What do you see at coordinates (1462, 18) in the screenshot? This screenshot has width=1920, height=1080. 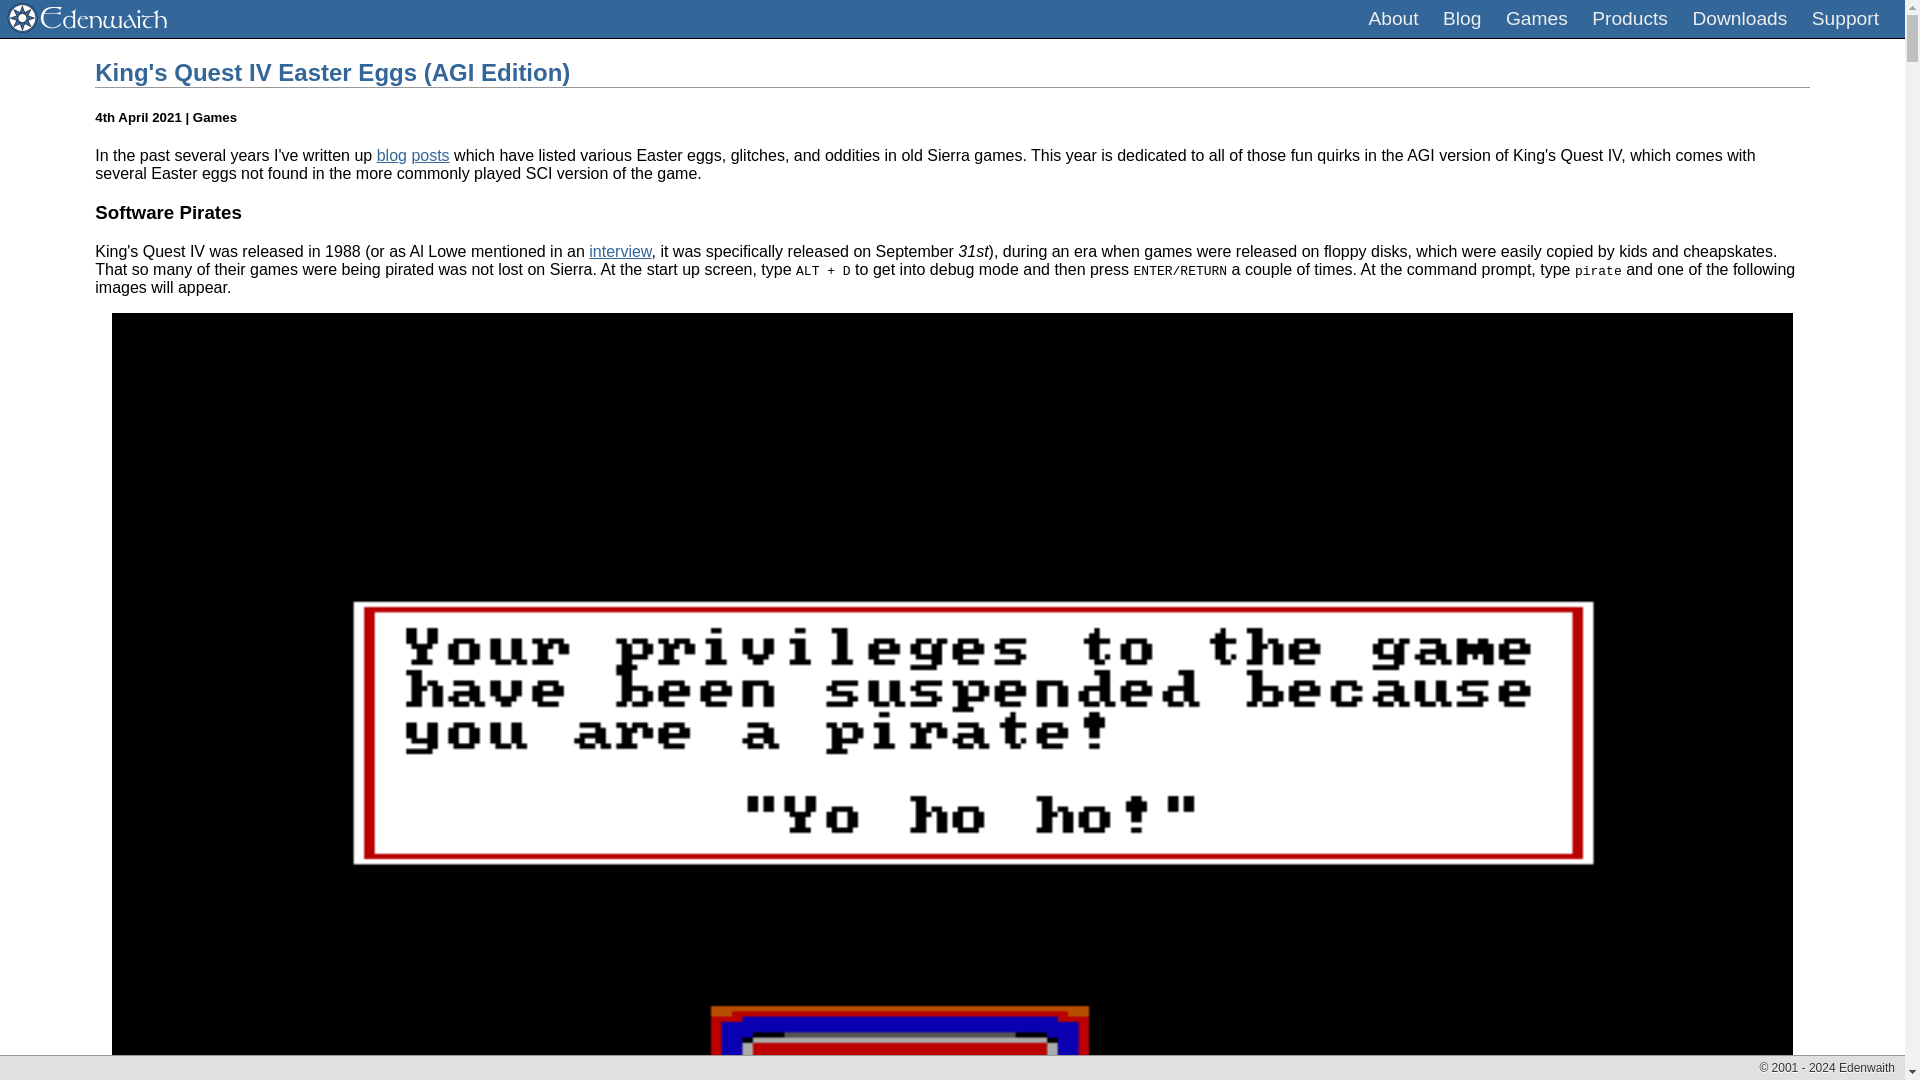 I see `Blog` at bounding box center [1462, 18].